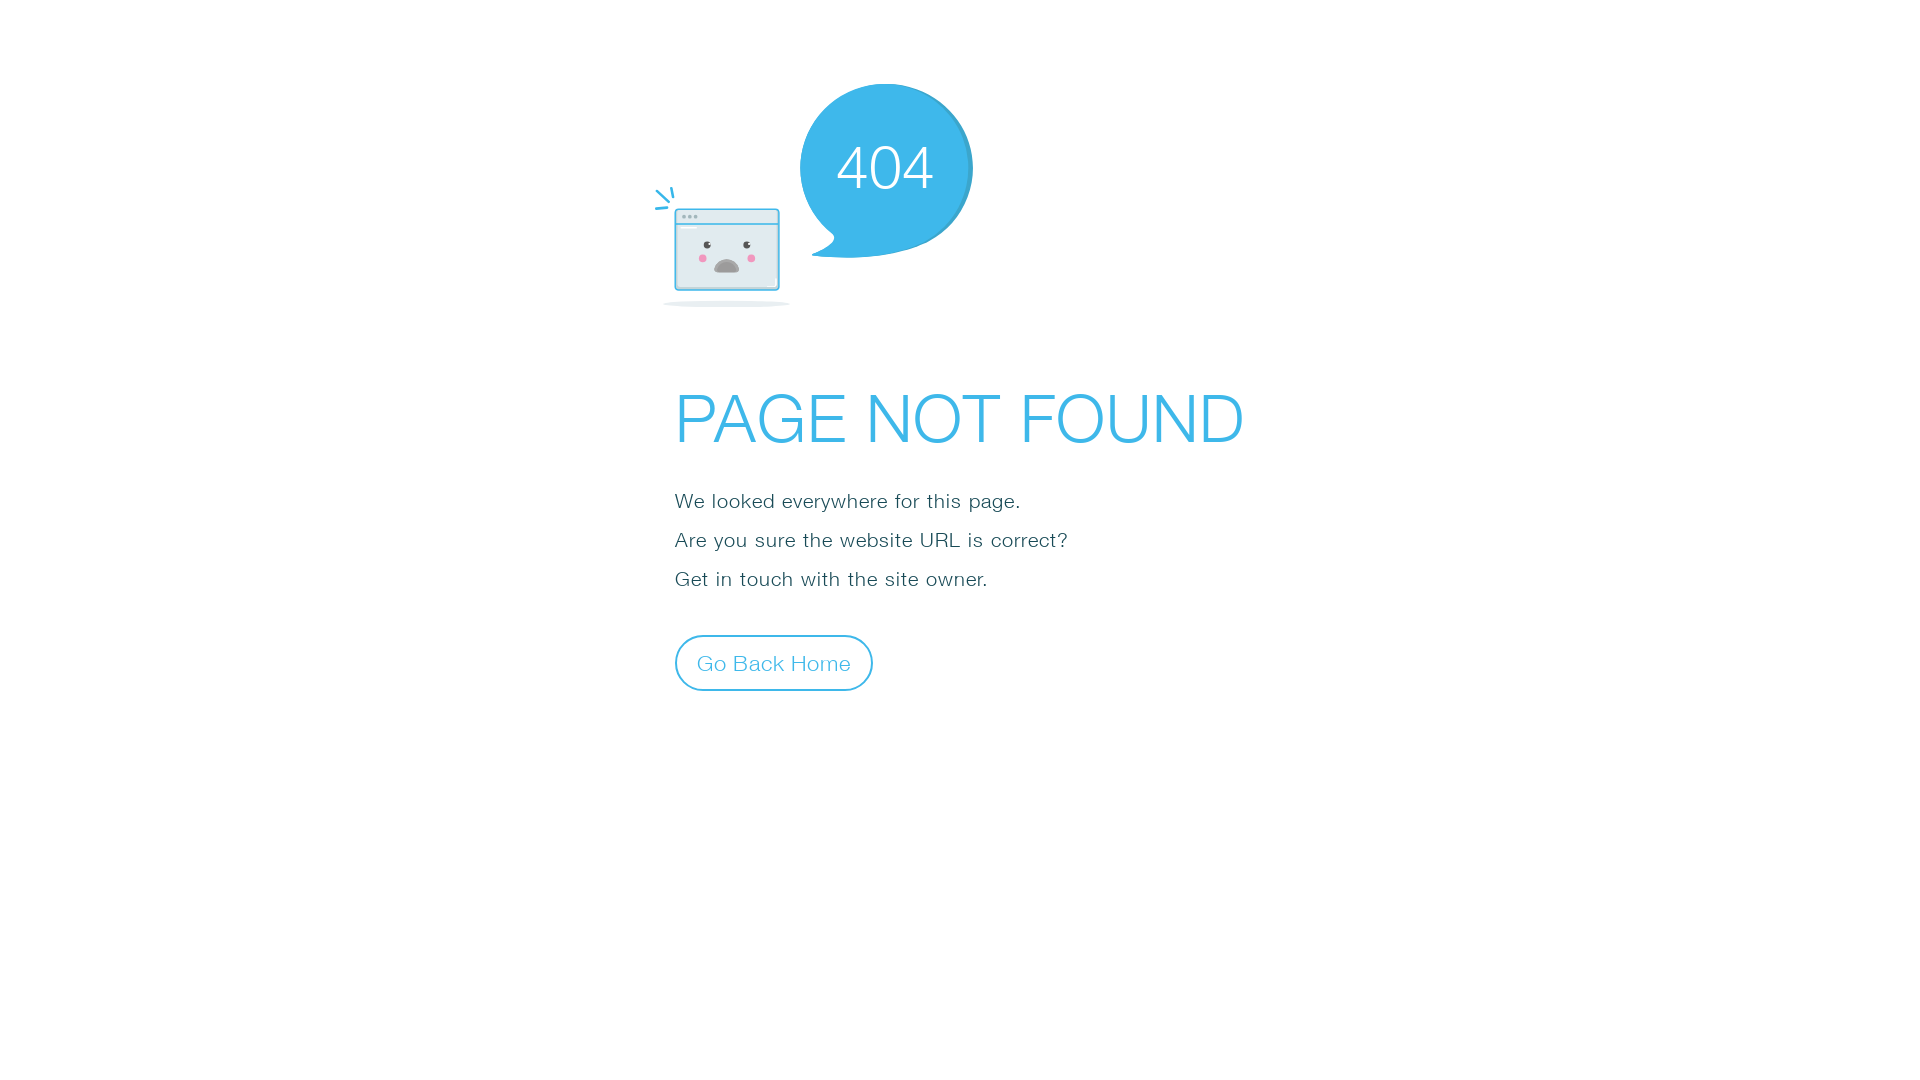  I want to click on Go Back Home, so click(774, 662).